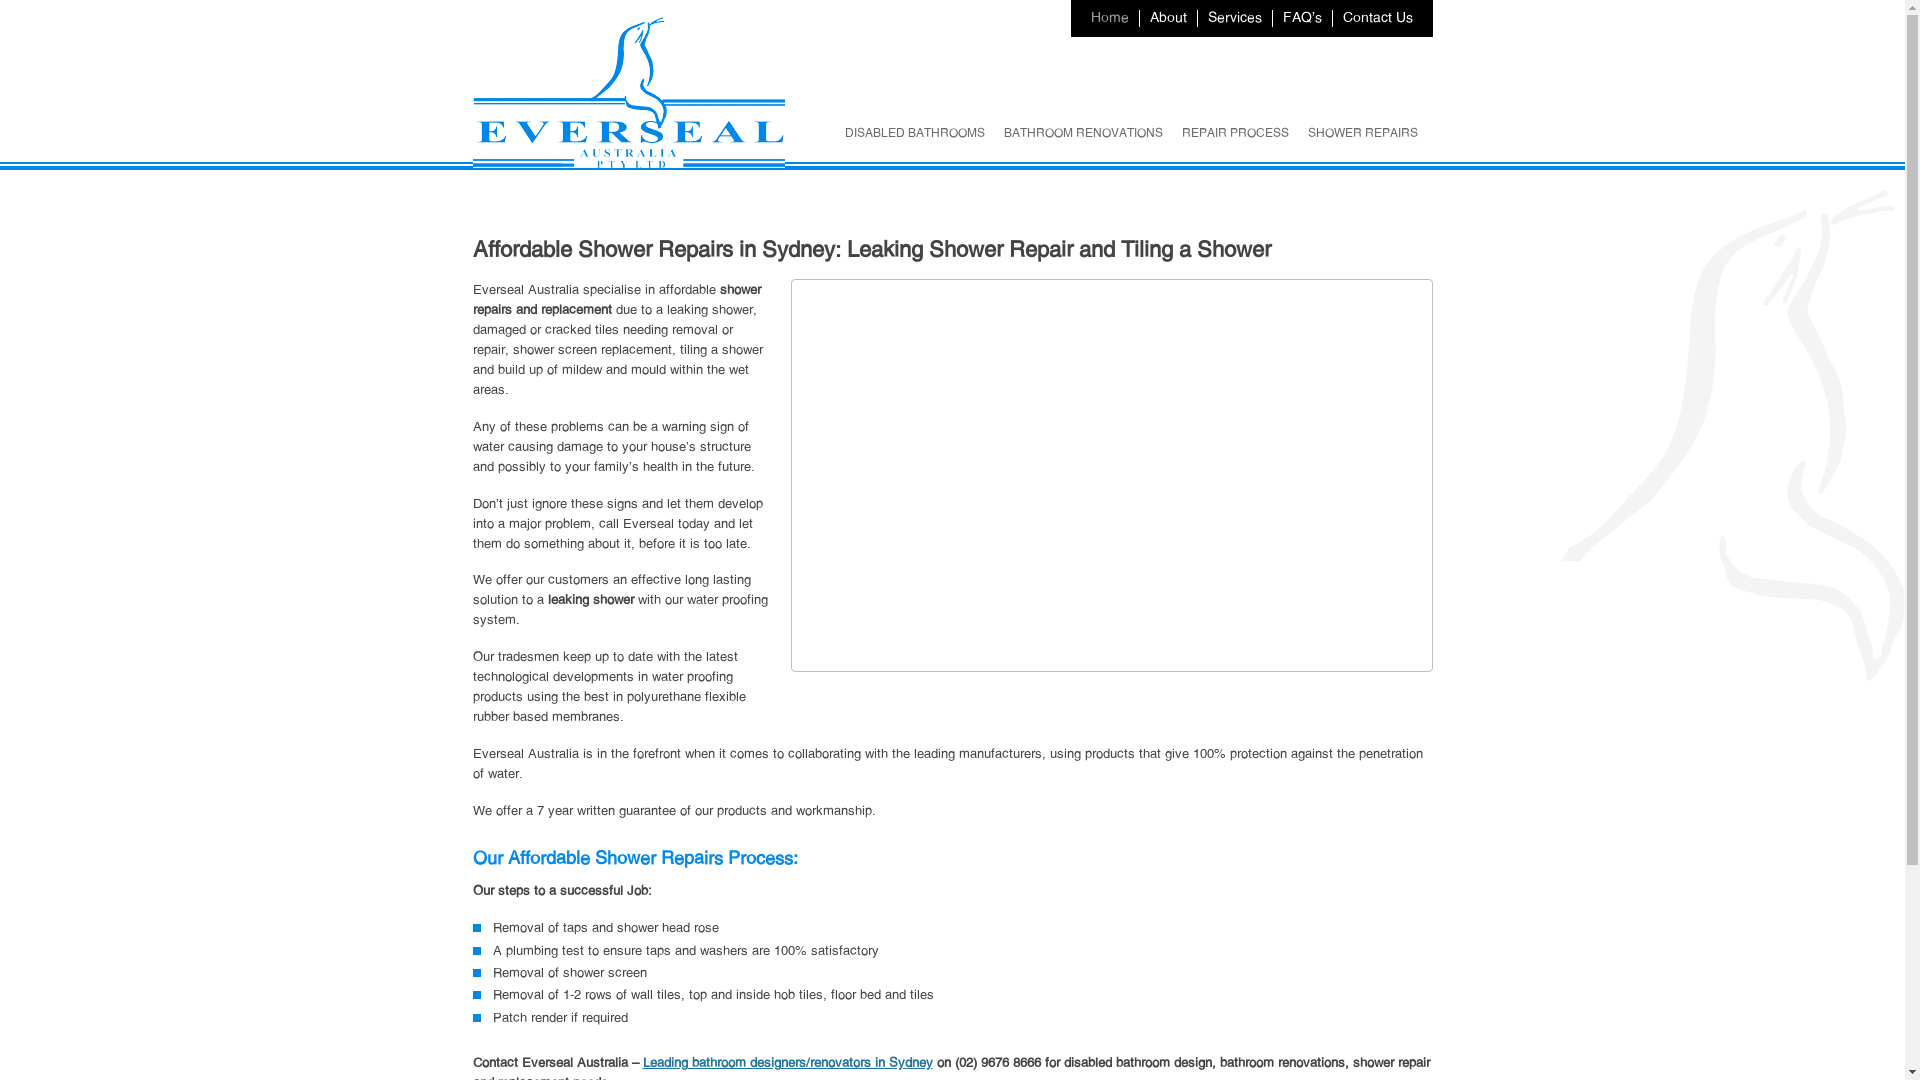  Describe the element at coordinates (787, 1062) in the screenshot. I see `Leading bathroom designers/renovators in Sydney` at that location.